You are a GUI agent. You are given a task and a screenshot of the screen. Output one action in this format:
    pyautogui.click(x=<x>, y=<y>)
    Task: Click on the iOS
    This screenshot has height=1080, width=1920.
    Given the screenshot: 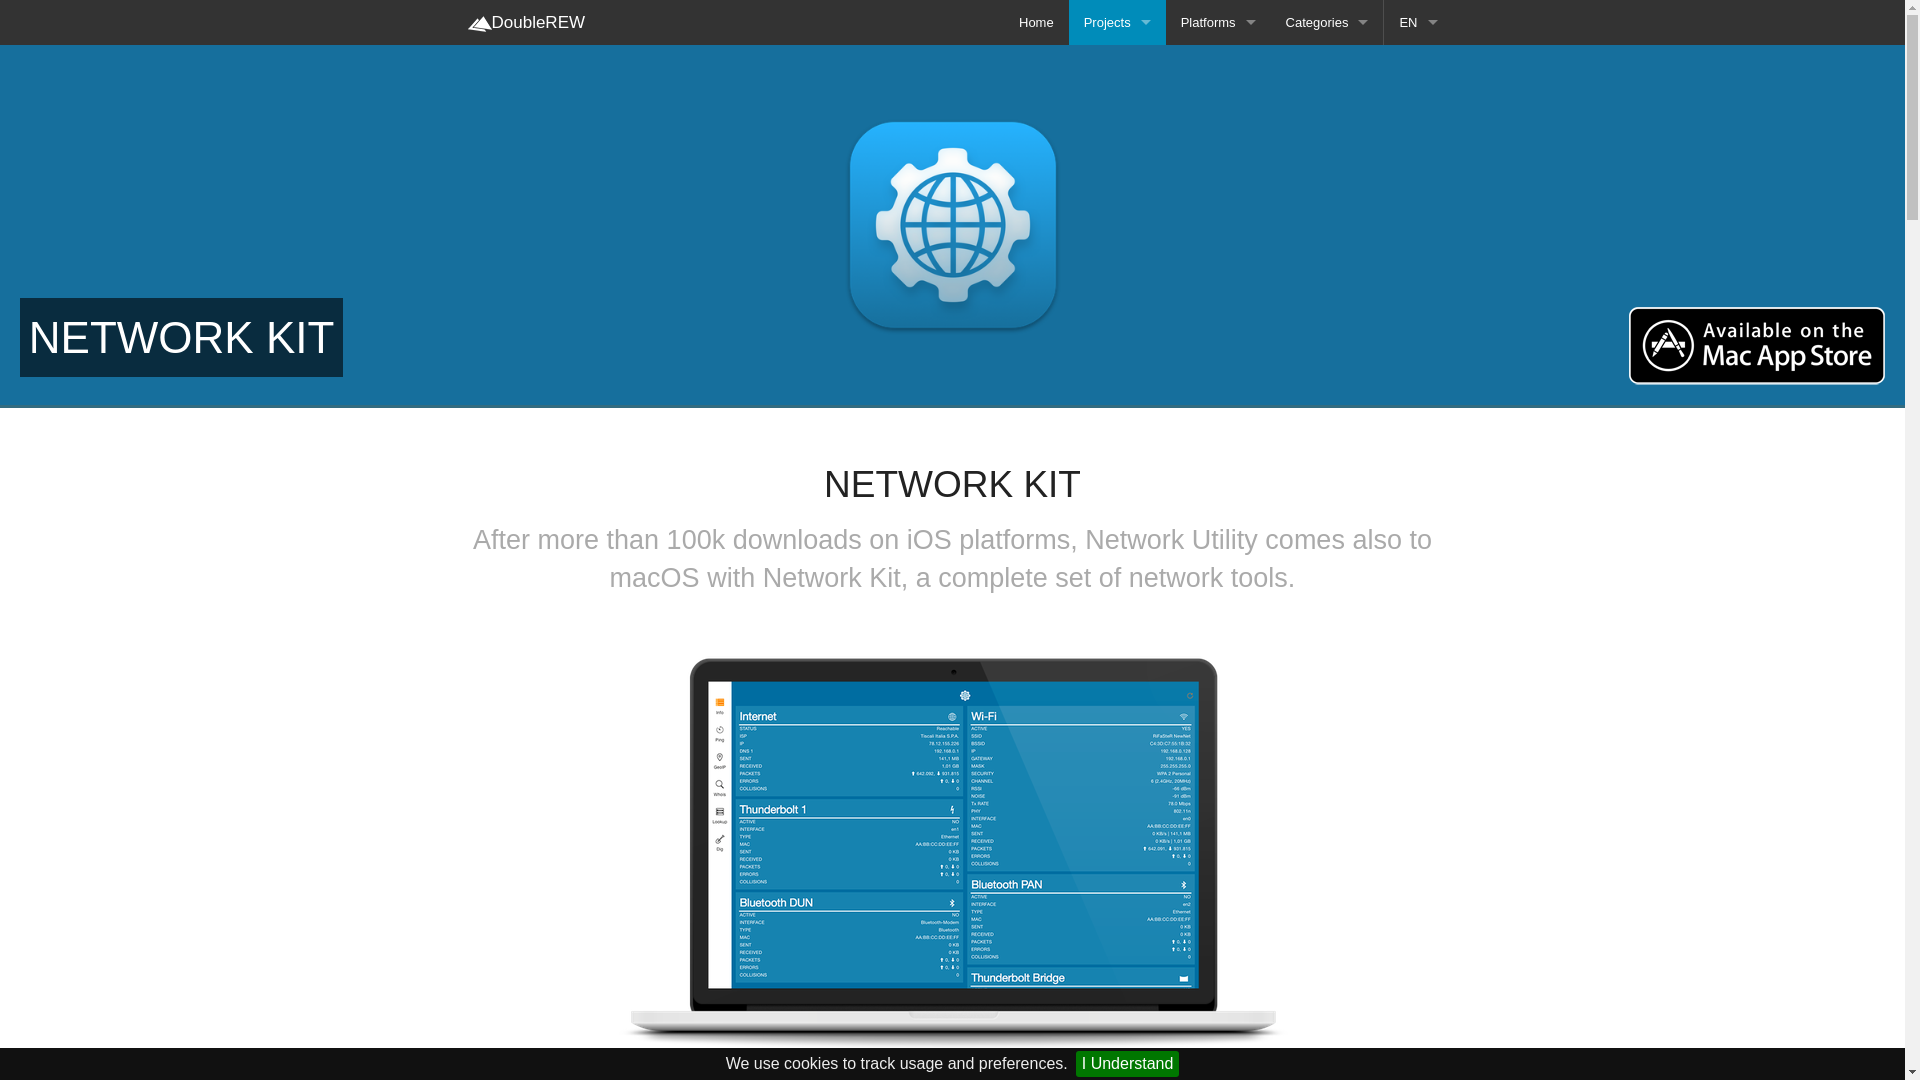 What is the action you would take?
    pyautogui.click(x=1218, y=112)
    